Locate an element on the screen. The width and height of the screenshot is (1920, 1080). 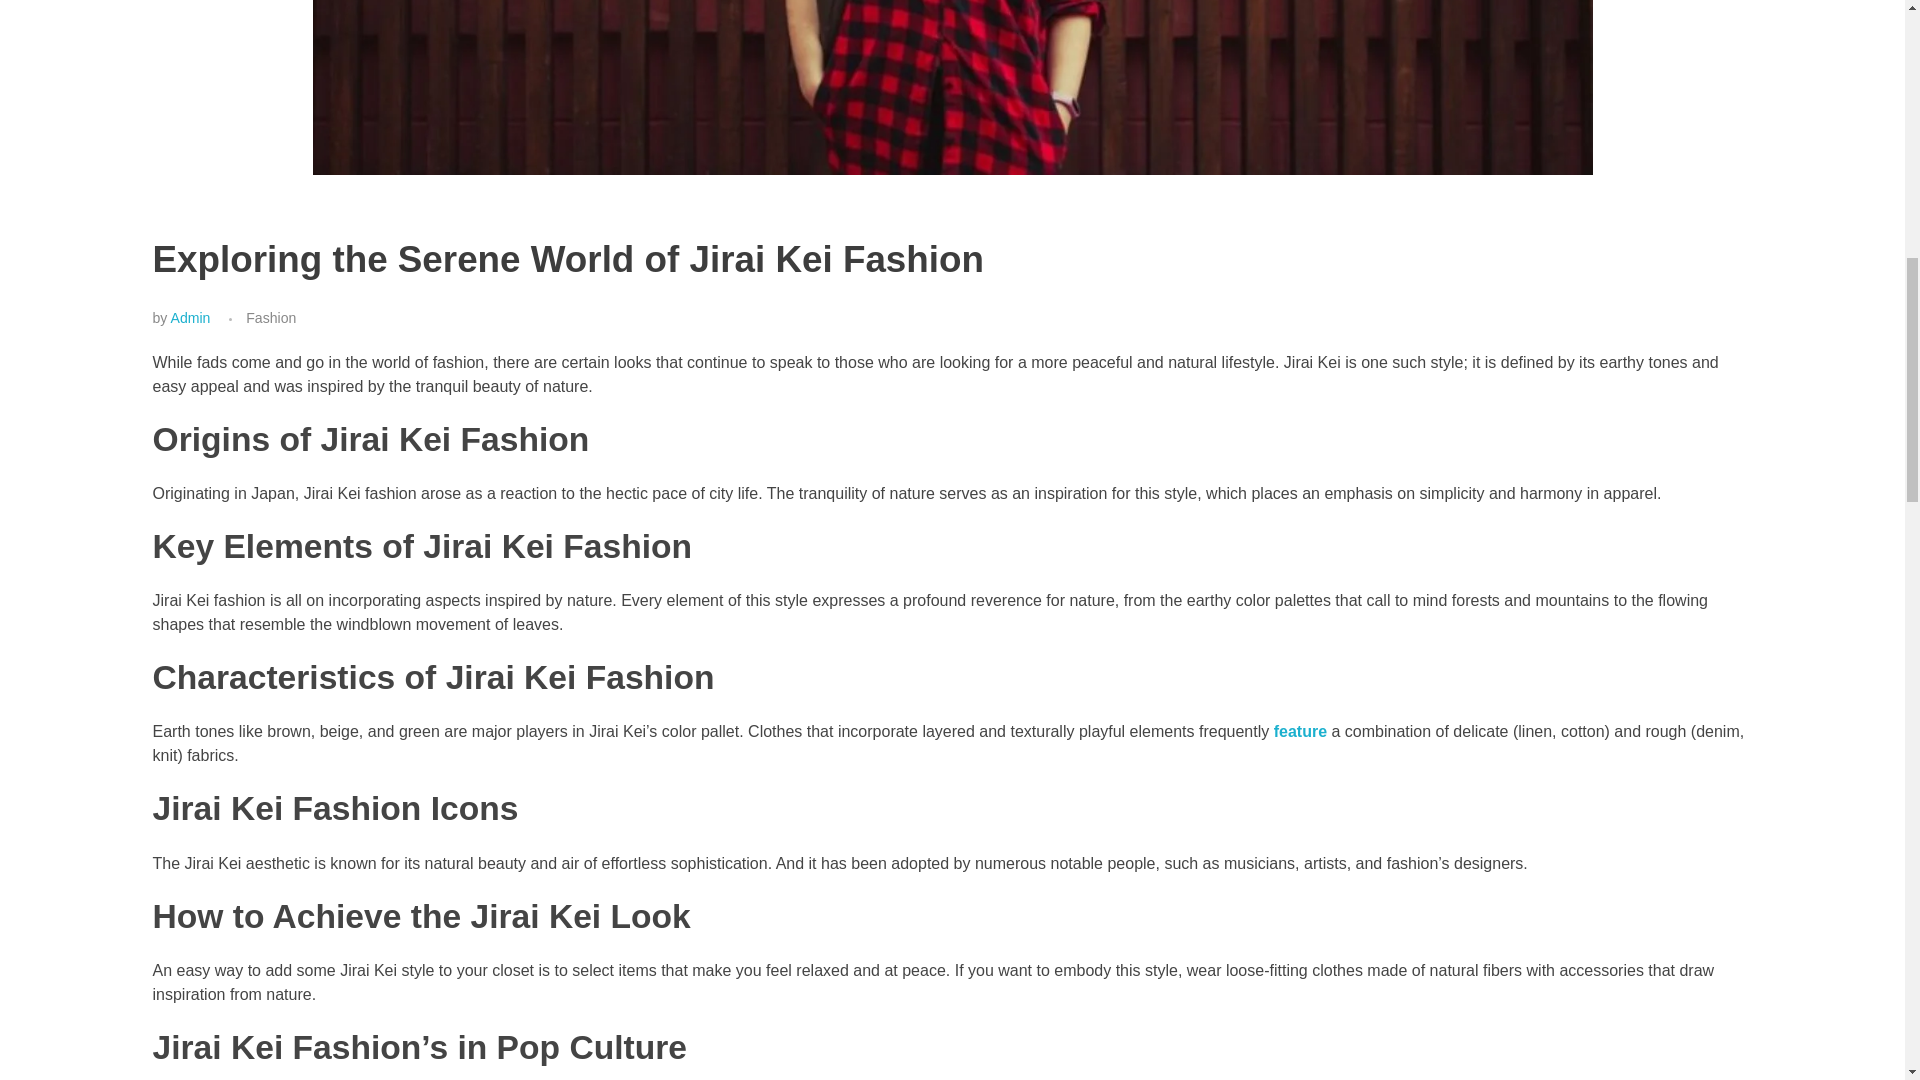
Fashion is located at coordinates (270, 318).